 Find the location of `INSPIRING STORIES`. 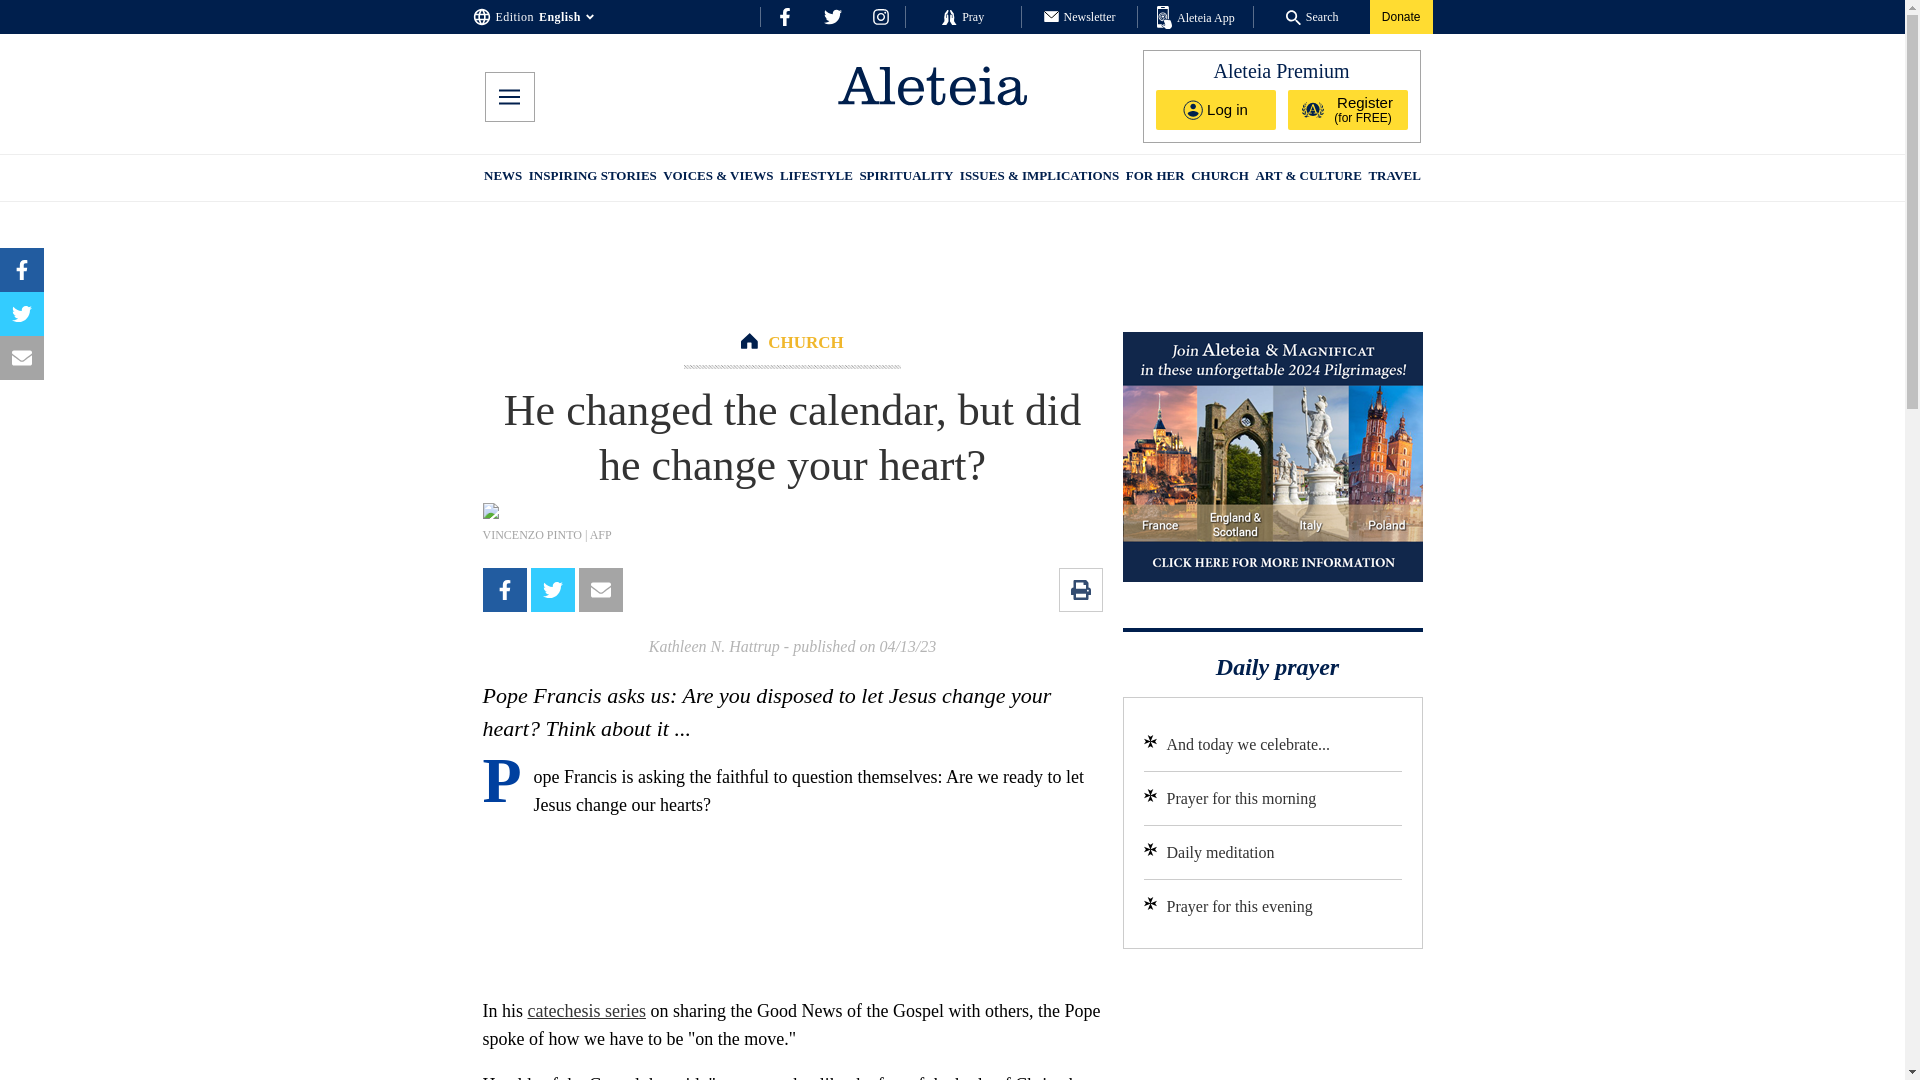

INSPIRING STORIES is located at coordinates (592, 178).